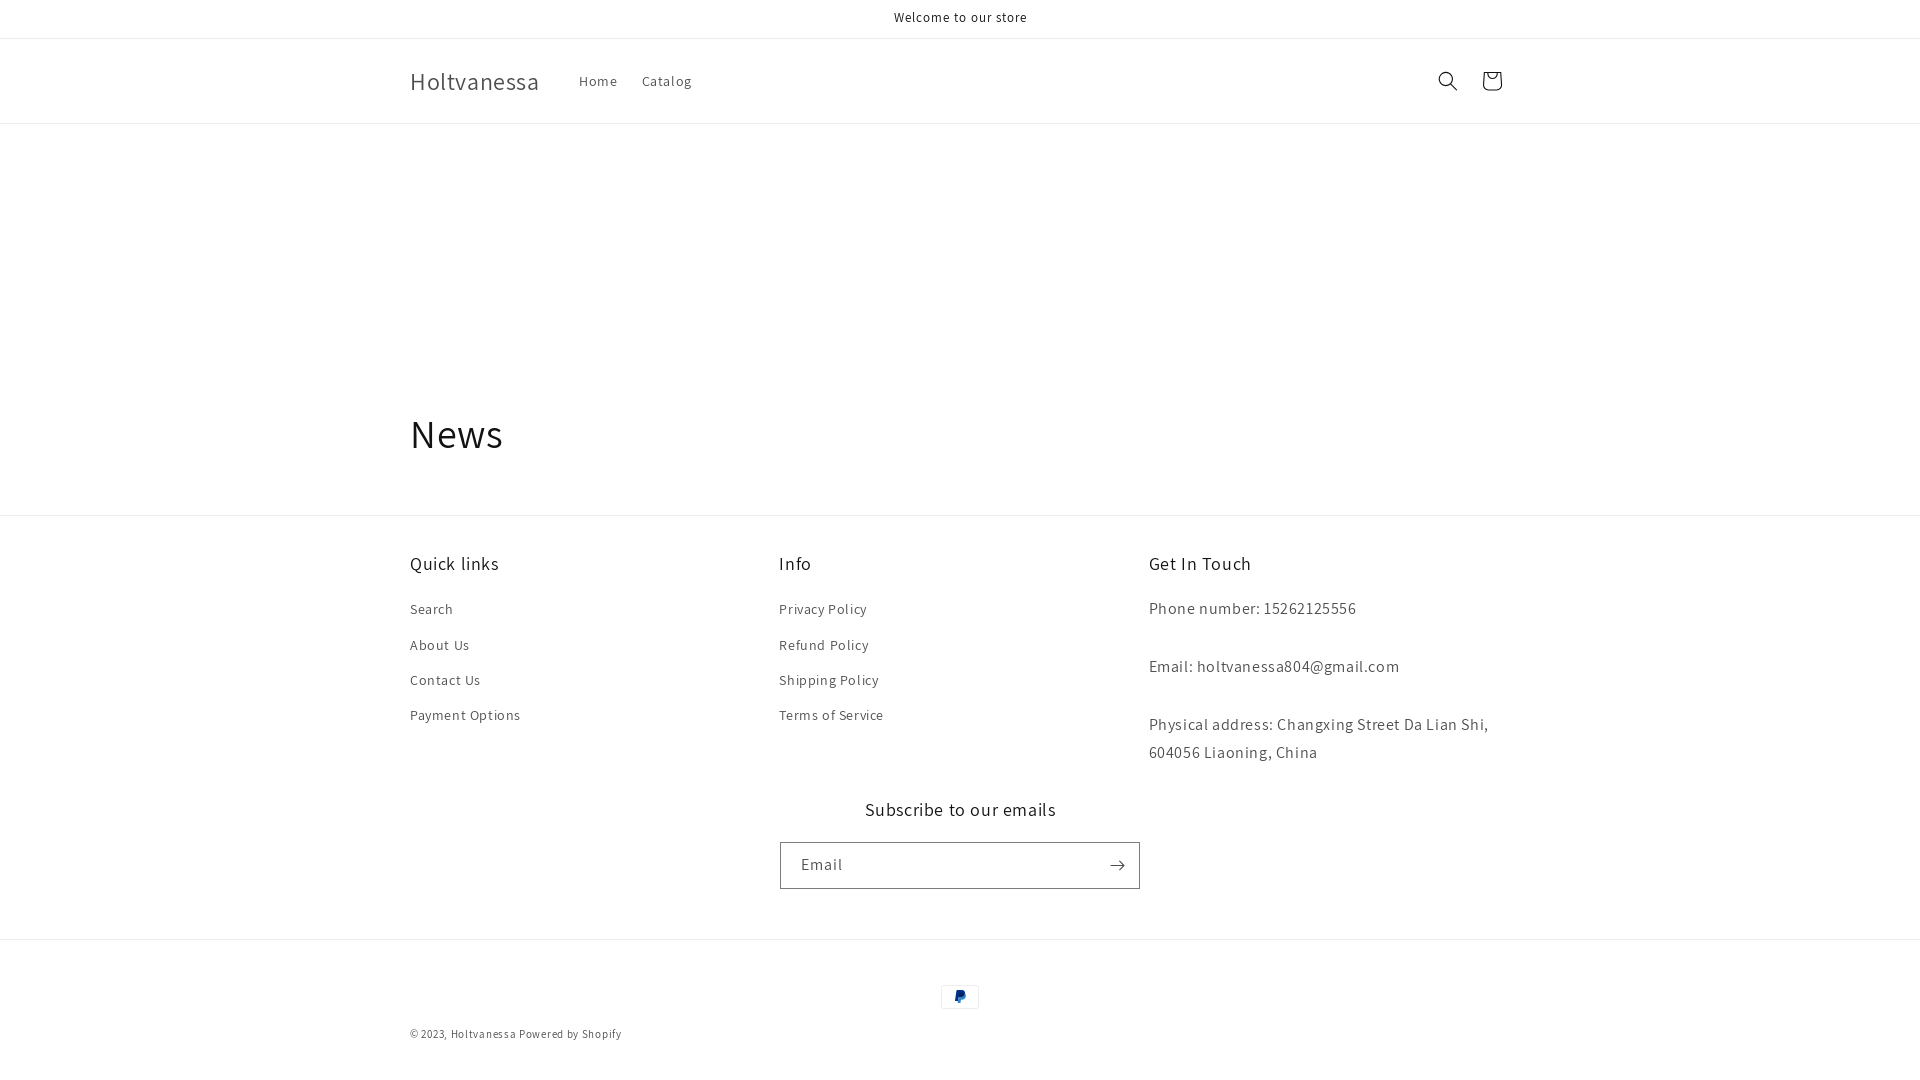 This screenshot has height=1080, width=1920. What do you see at coordinates (828, 680) in the screenshot?
I see `Shipping Policy` at bounding box center [828, 680].